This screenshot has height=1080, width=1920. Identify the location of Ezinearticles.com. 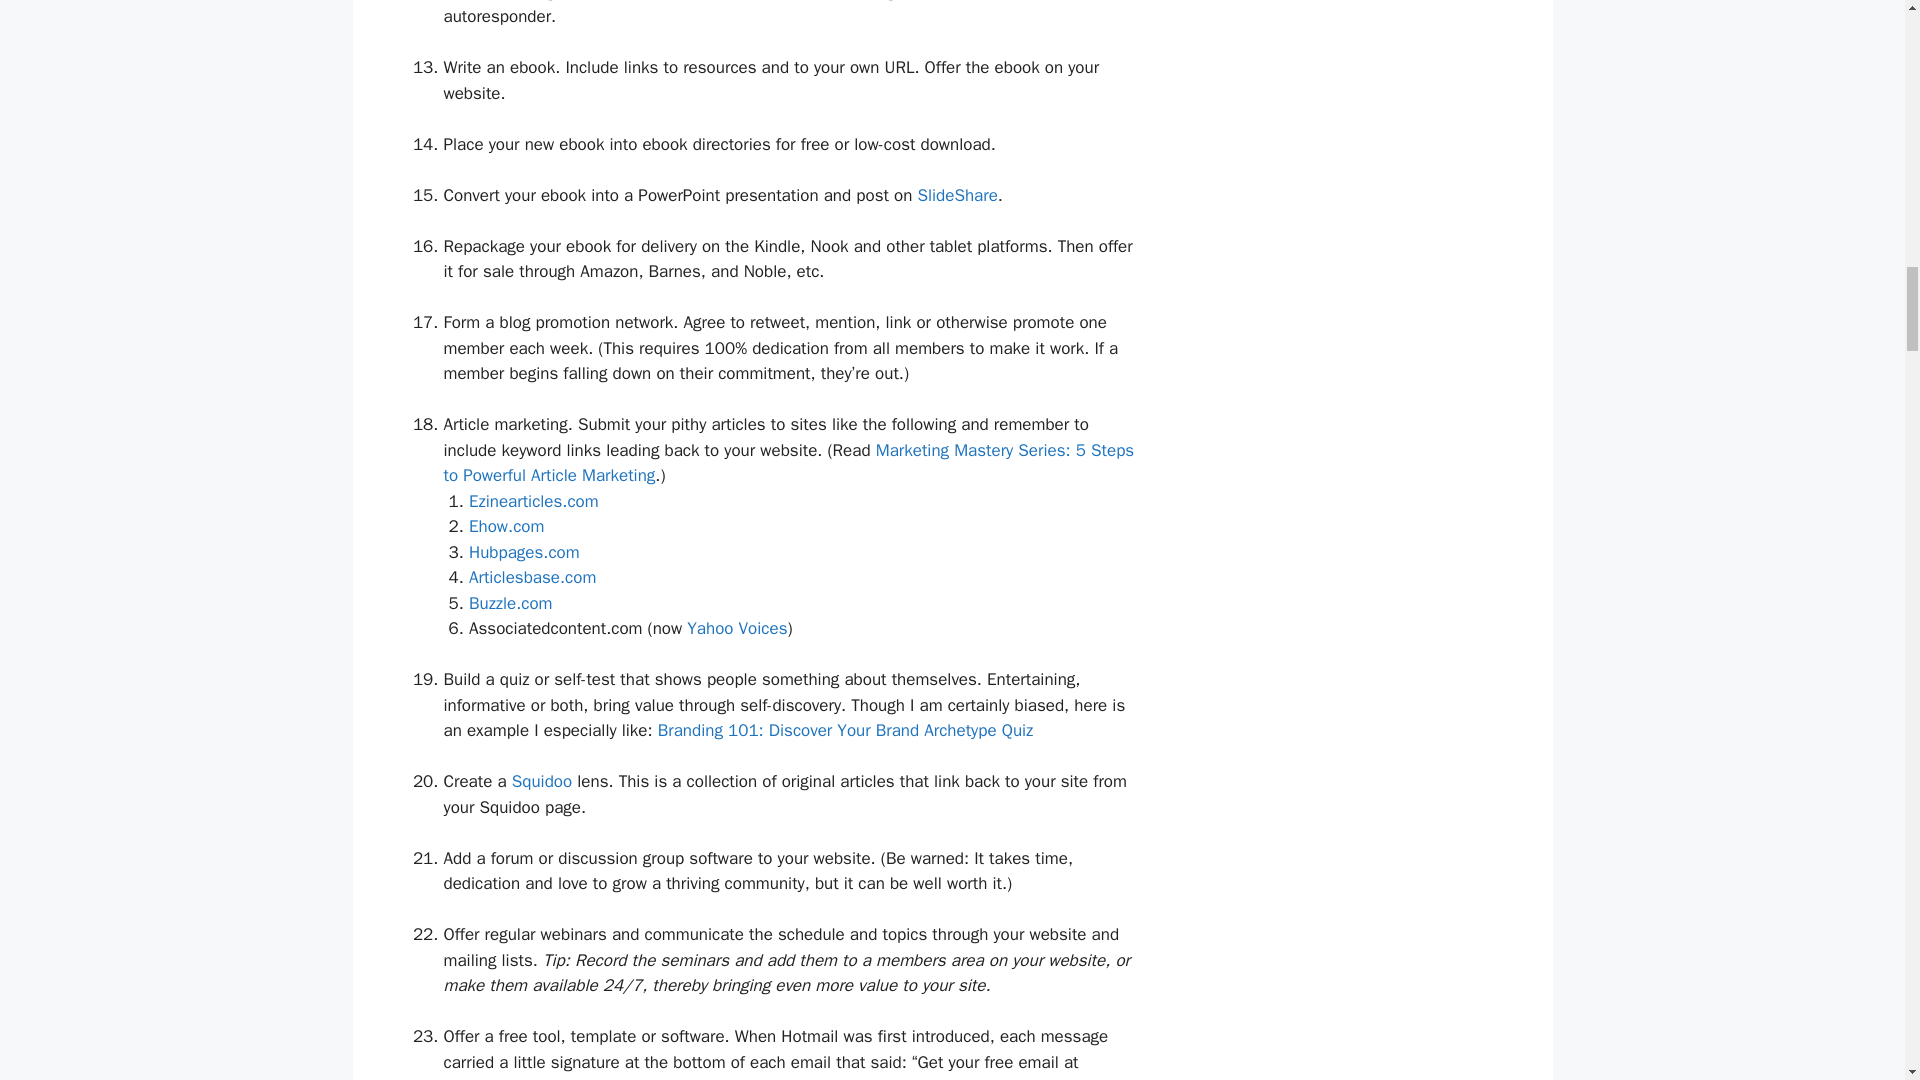
(534, 501).